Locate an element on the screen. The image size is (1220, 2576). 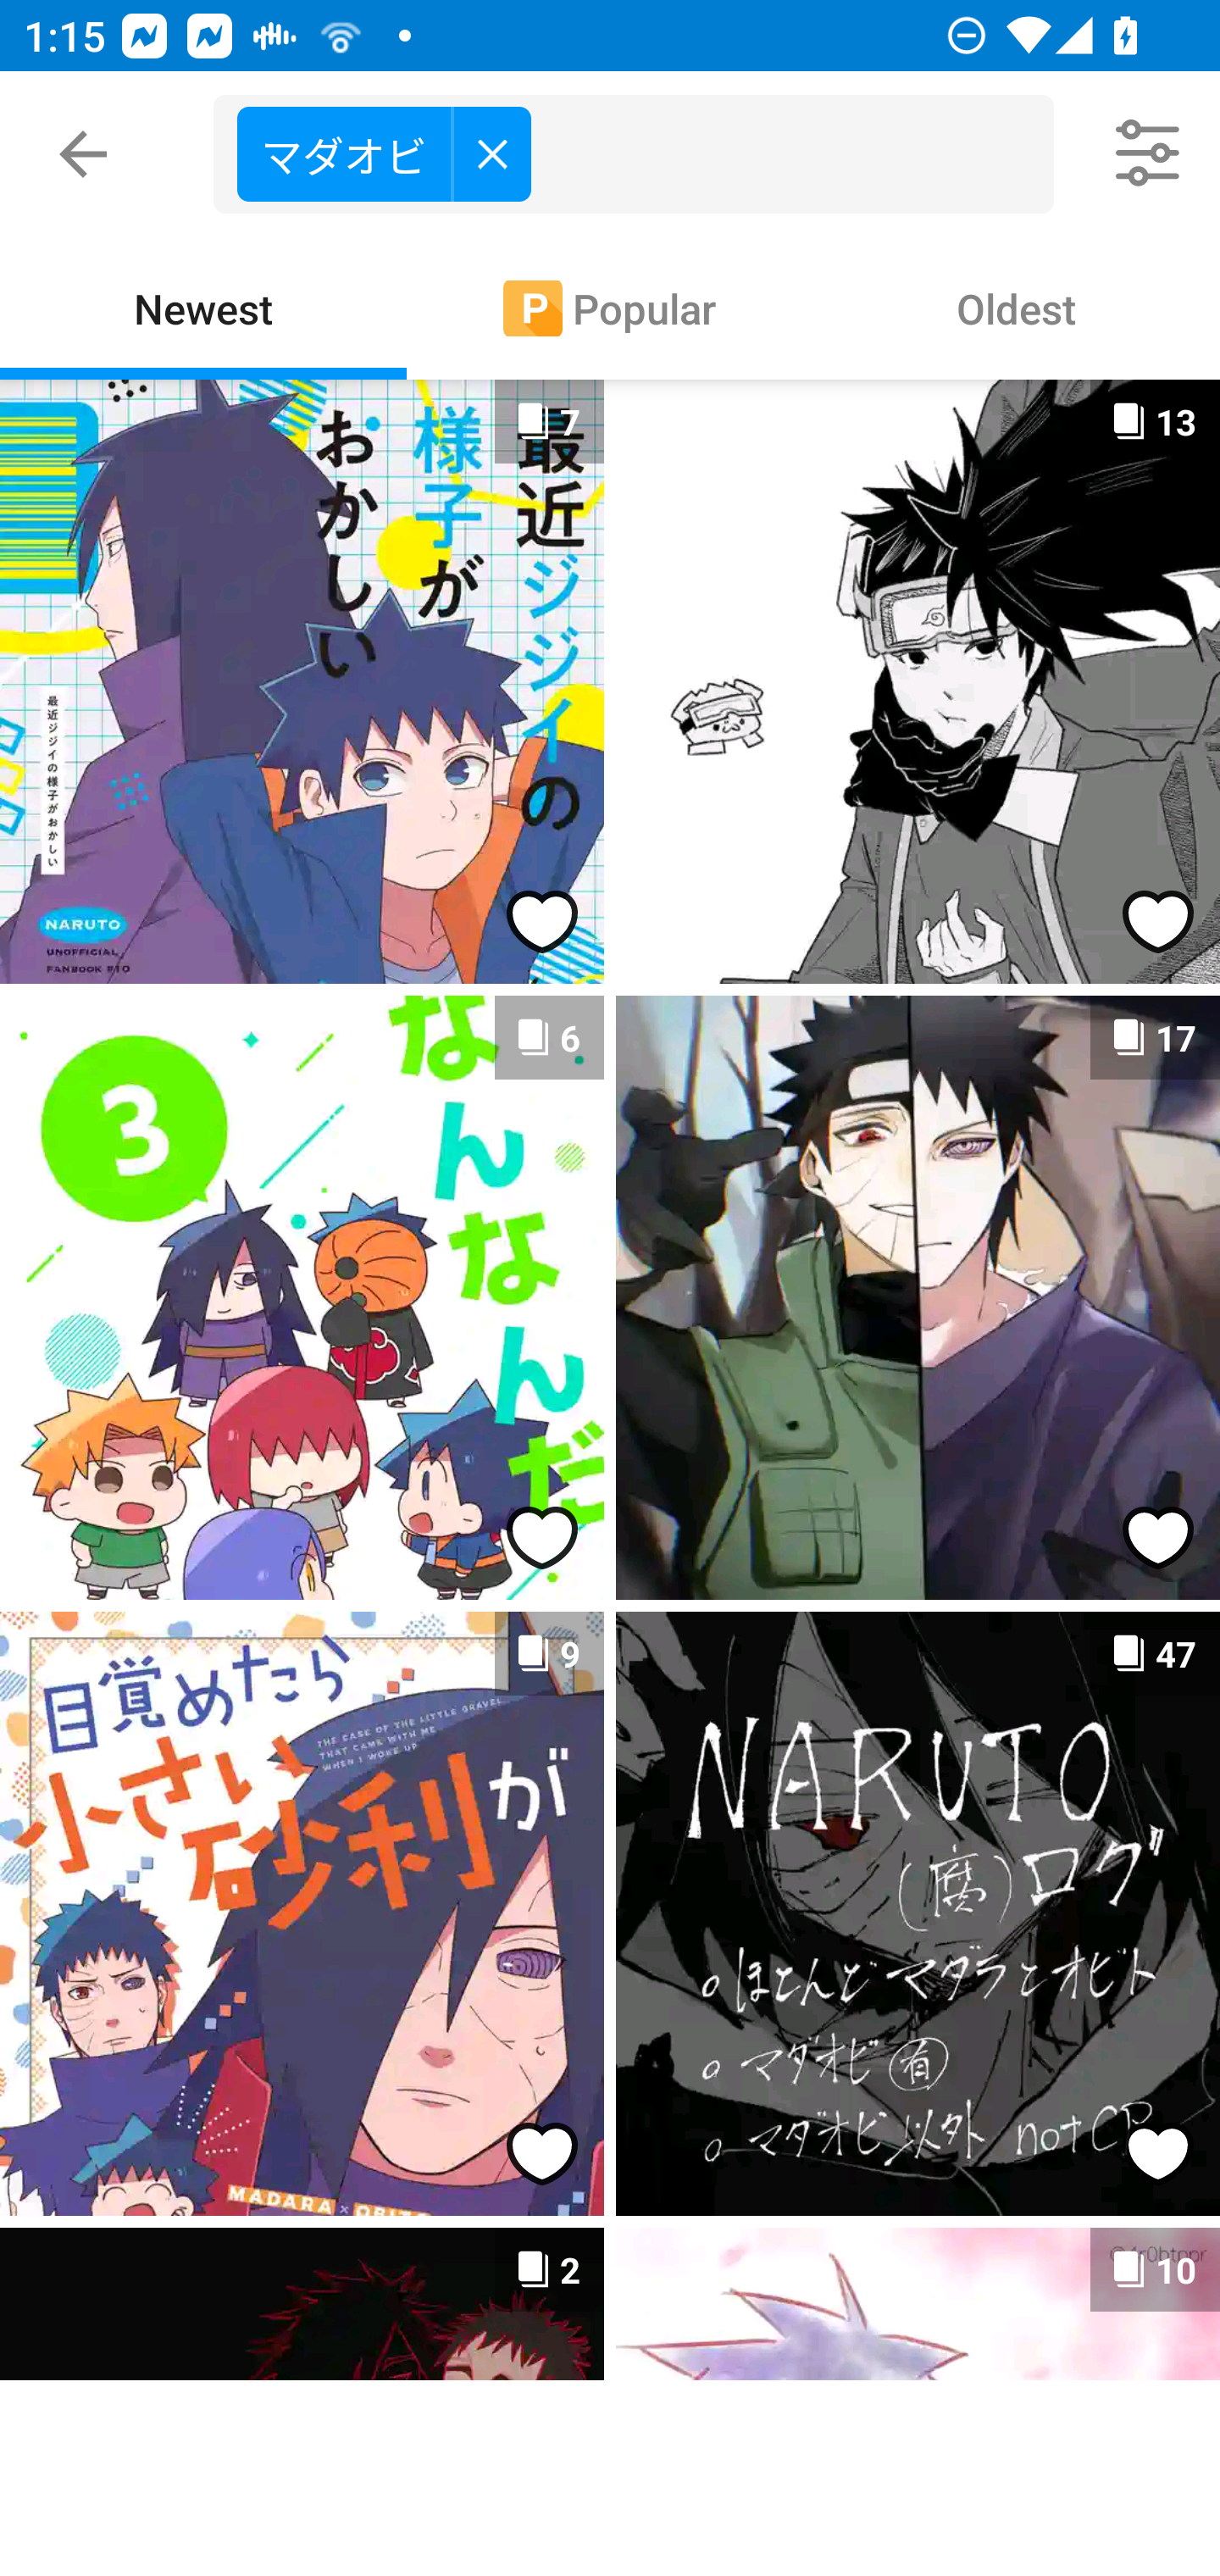
Oldest is located at coordinates (1017, 307).